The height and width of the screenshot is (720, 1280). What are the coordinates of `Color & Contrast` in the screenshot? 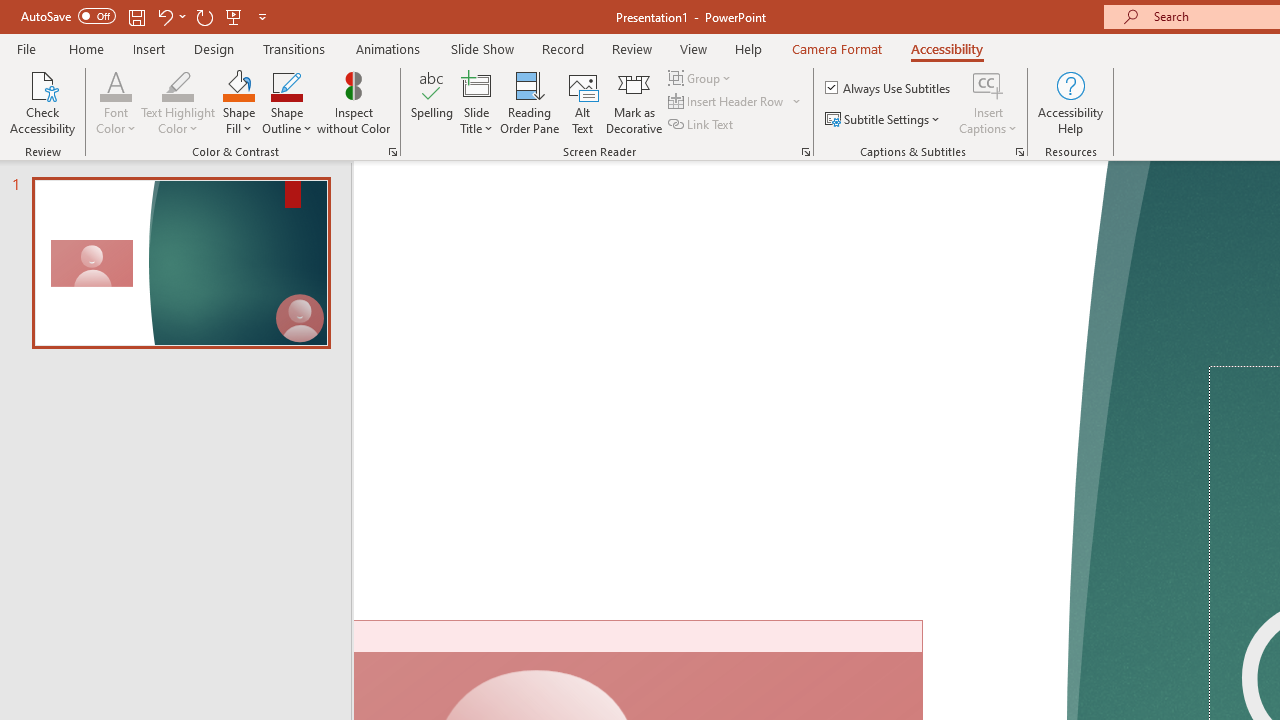 It's located at (392, 152).